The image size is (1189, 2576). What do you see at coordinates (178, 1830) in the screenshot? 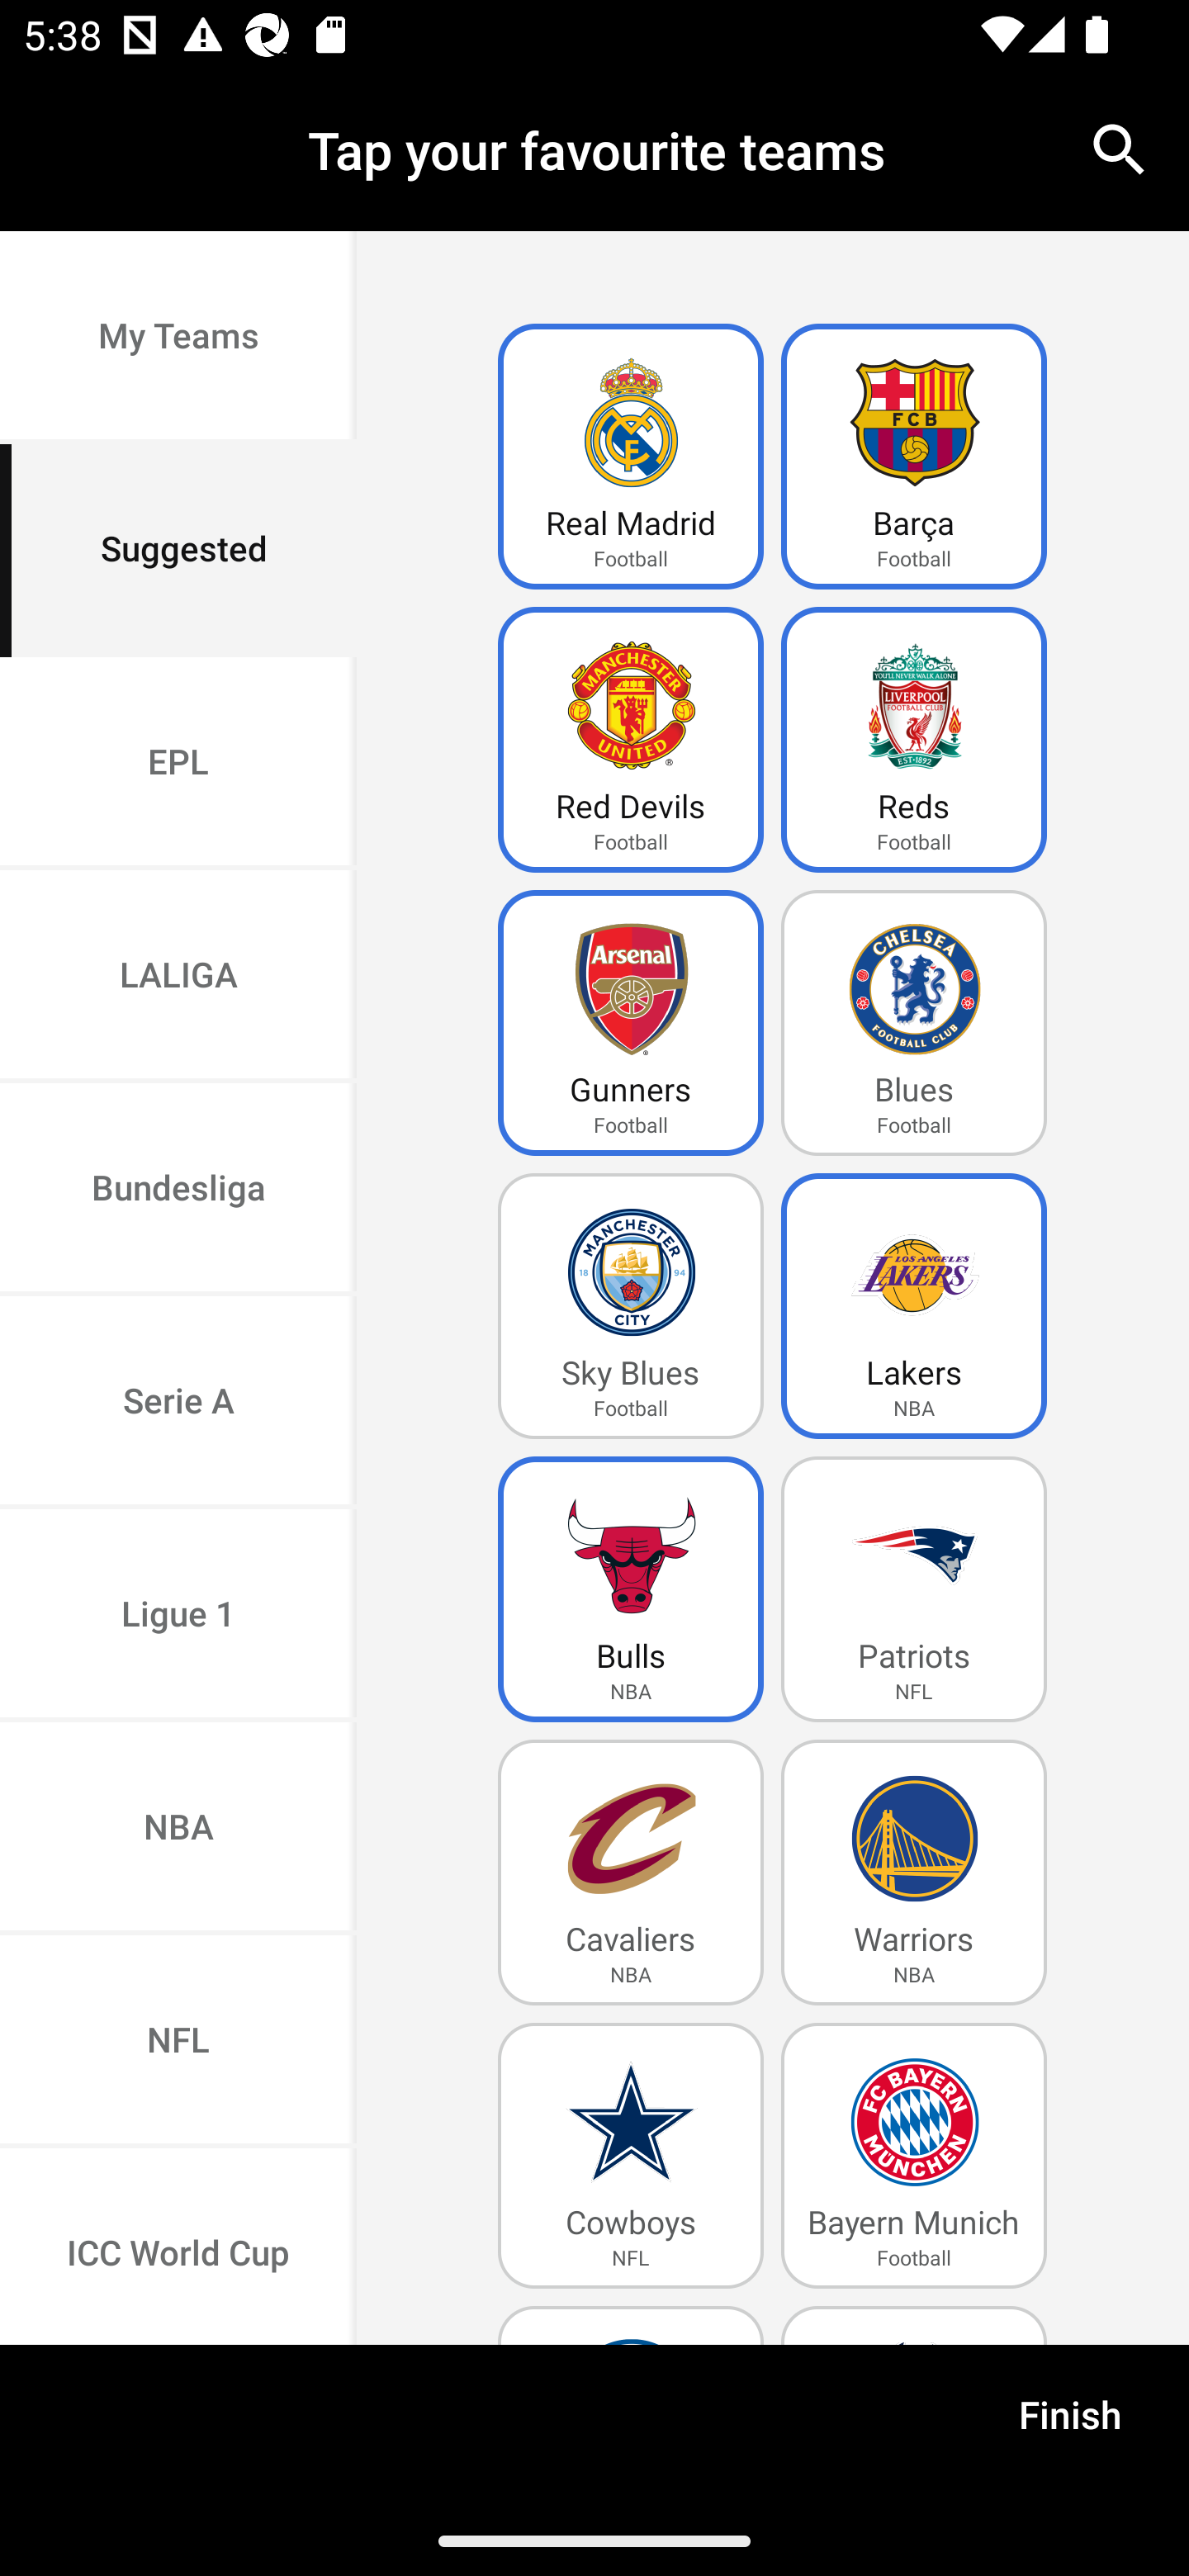
I see `NBA` at bounding box center [178, 1830].